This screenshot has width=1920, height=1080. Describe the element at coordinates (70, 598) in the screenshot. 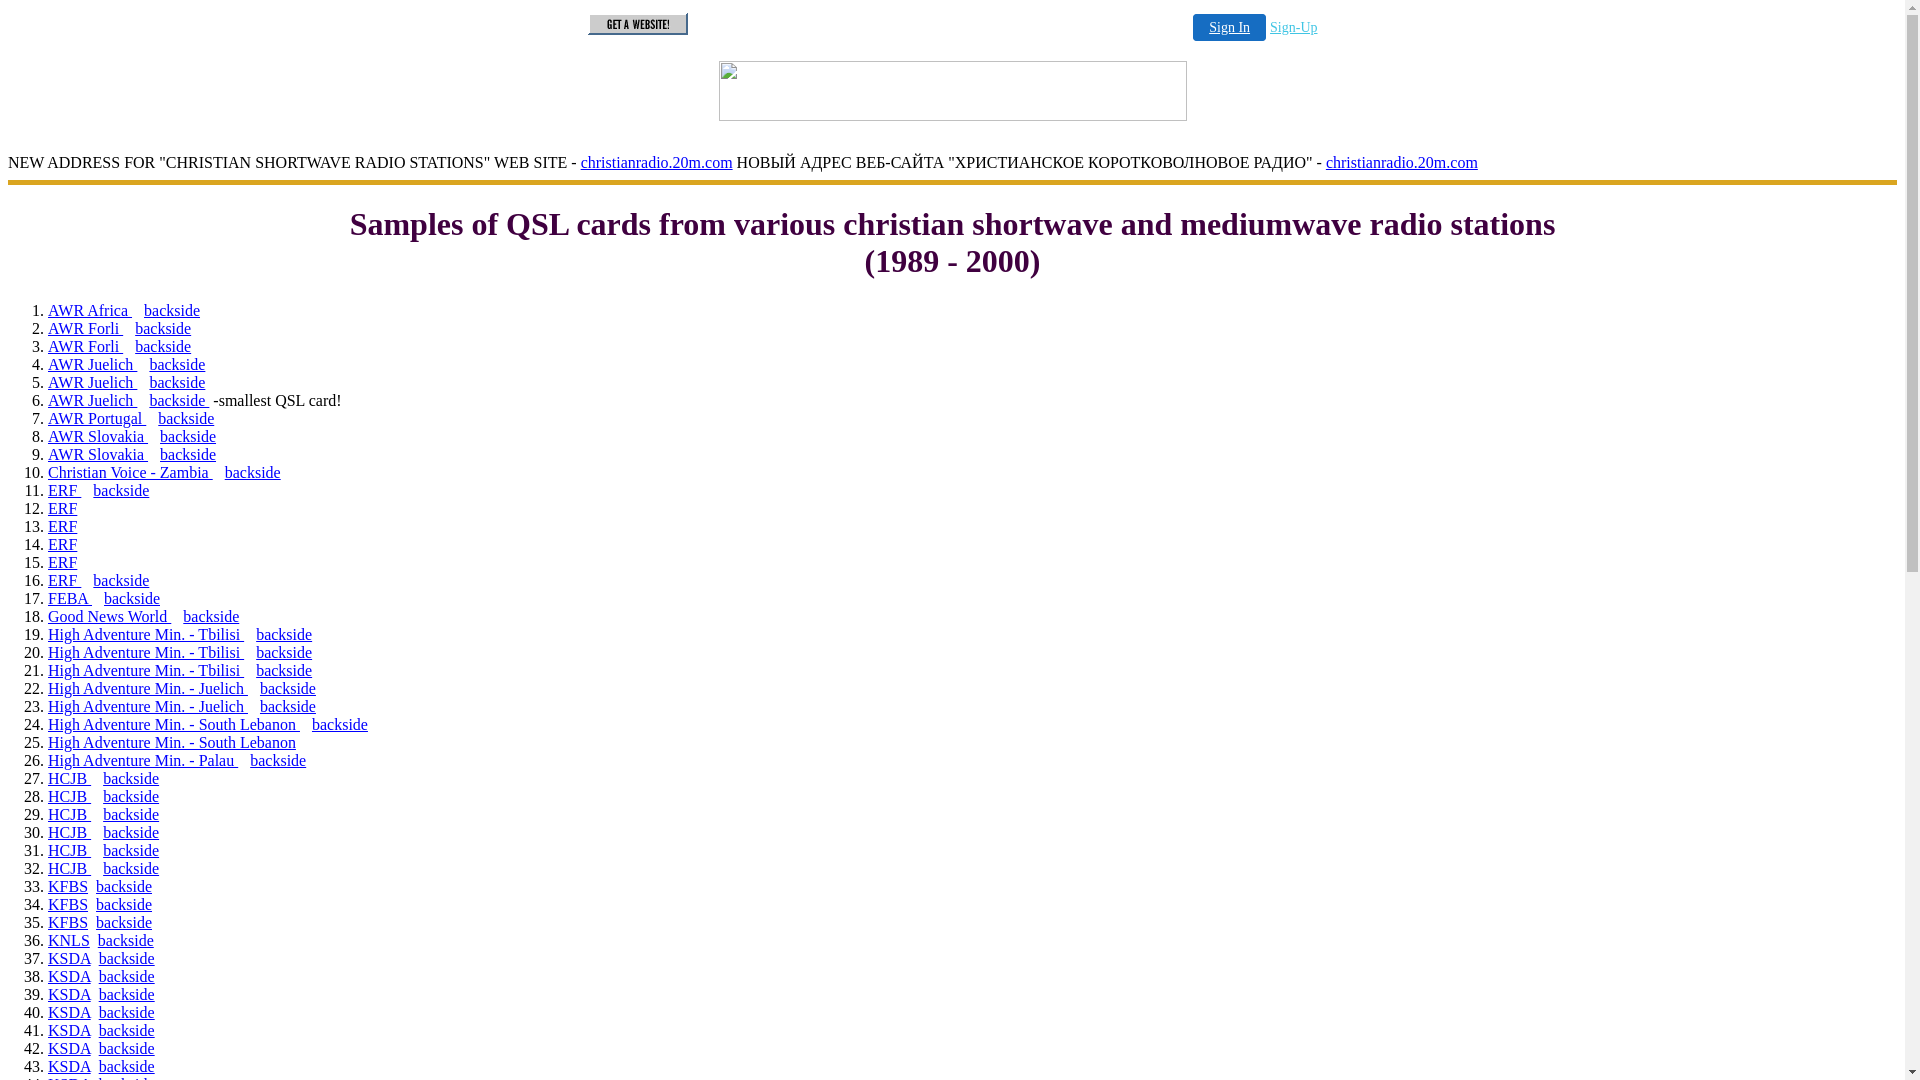

I see `FEBA` at that location.